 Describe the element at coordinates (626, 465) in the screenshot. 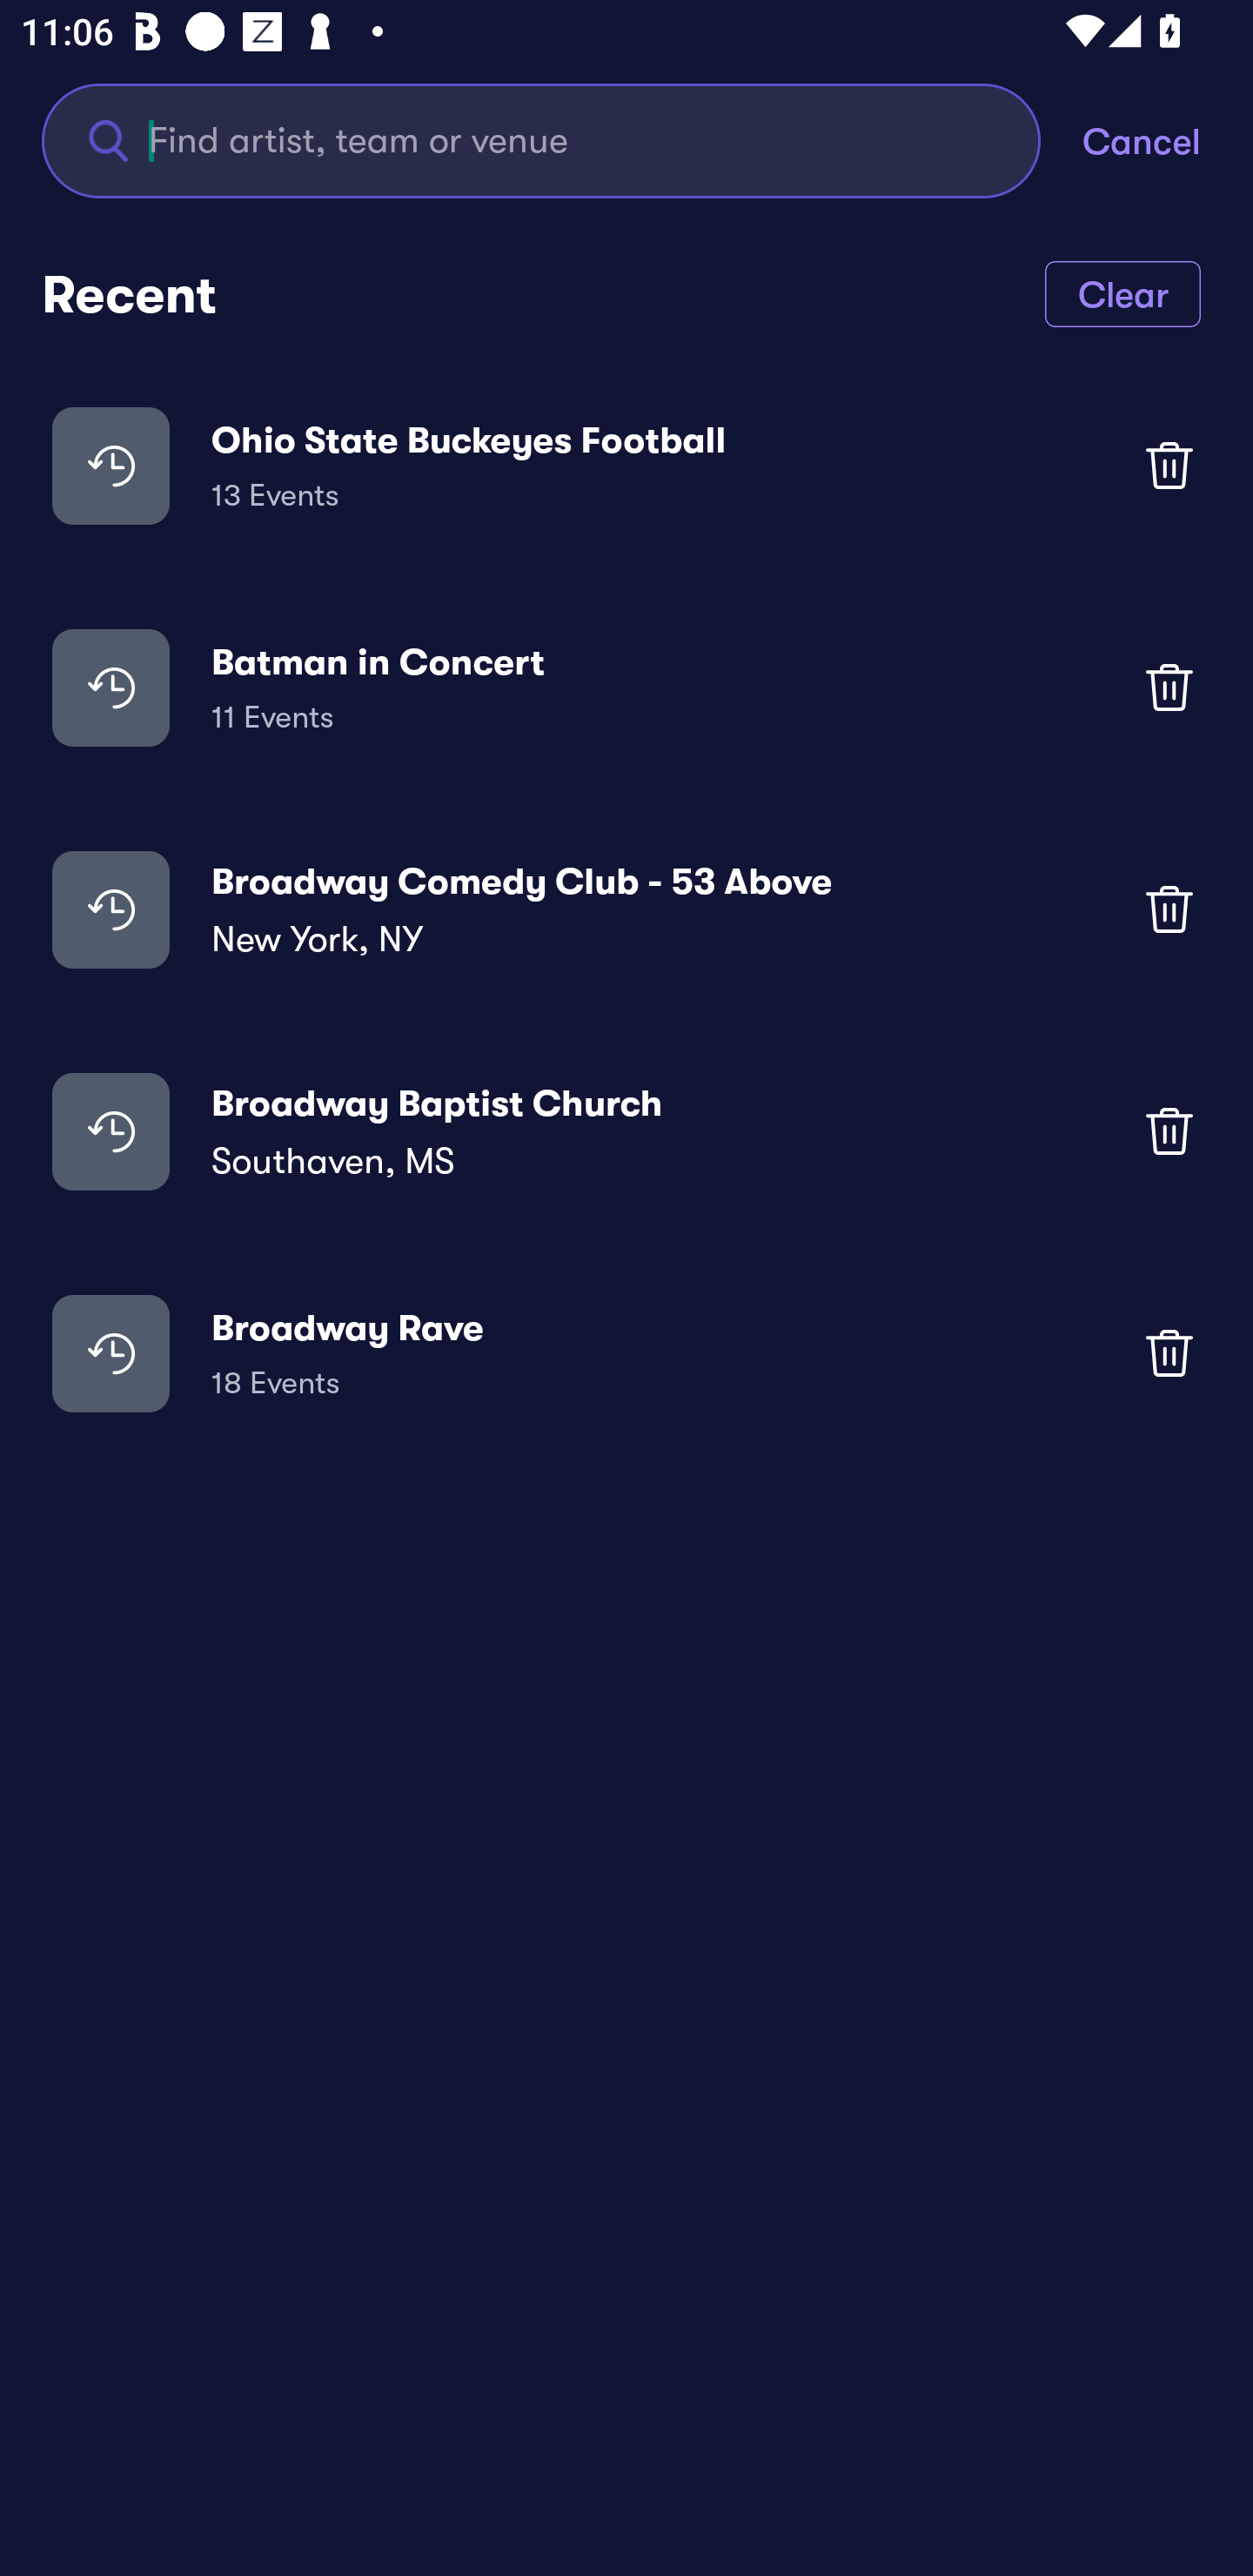

I see `Ohio State Buckeyes Football 13 Events` at that location.